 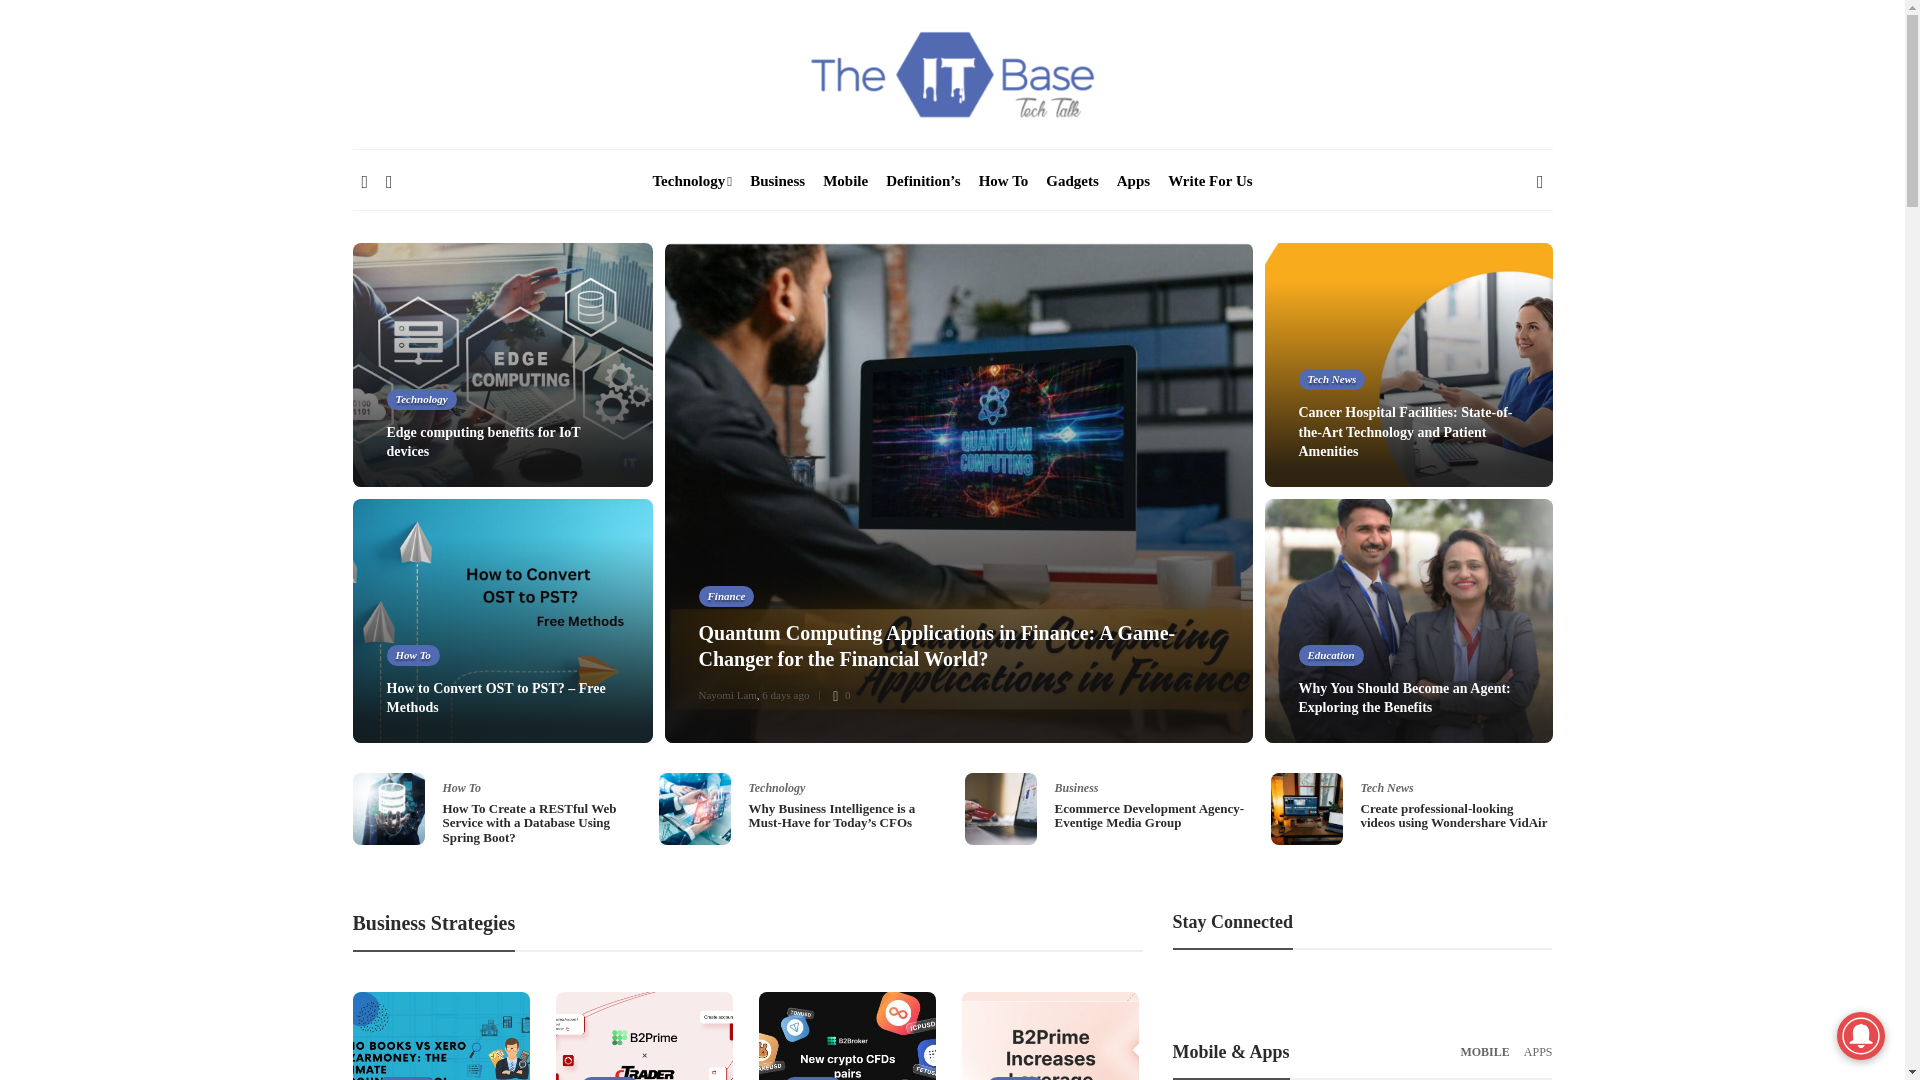 What do you see at coordinates (777, 180) in the screenshot?
I see `Business` at bounding box center [777, 180].